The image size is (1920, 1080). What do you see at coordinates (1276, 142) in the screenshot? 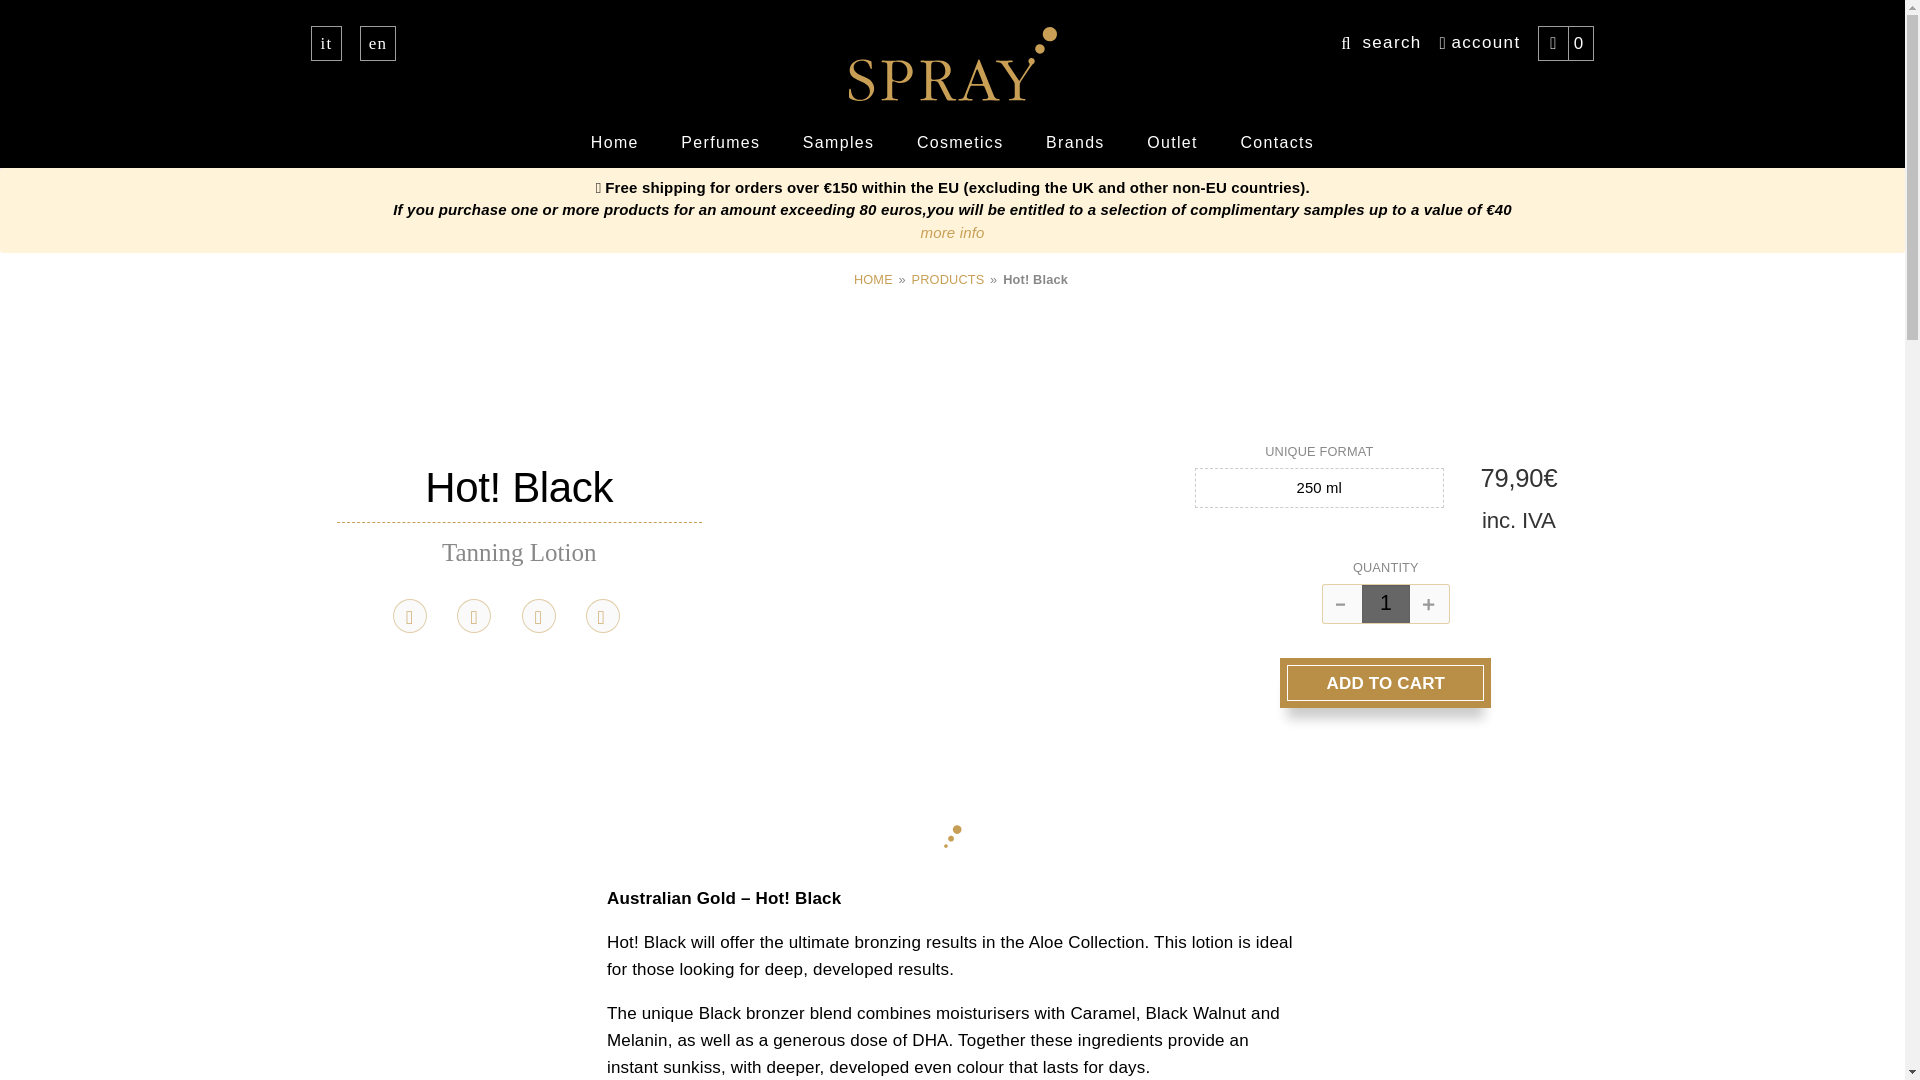
I see `Contacts` at bounding box center [1276, 142].